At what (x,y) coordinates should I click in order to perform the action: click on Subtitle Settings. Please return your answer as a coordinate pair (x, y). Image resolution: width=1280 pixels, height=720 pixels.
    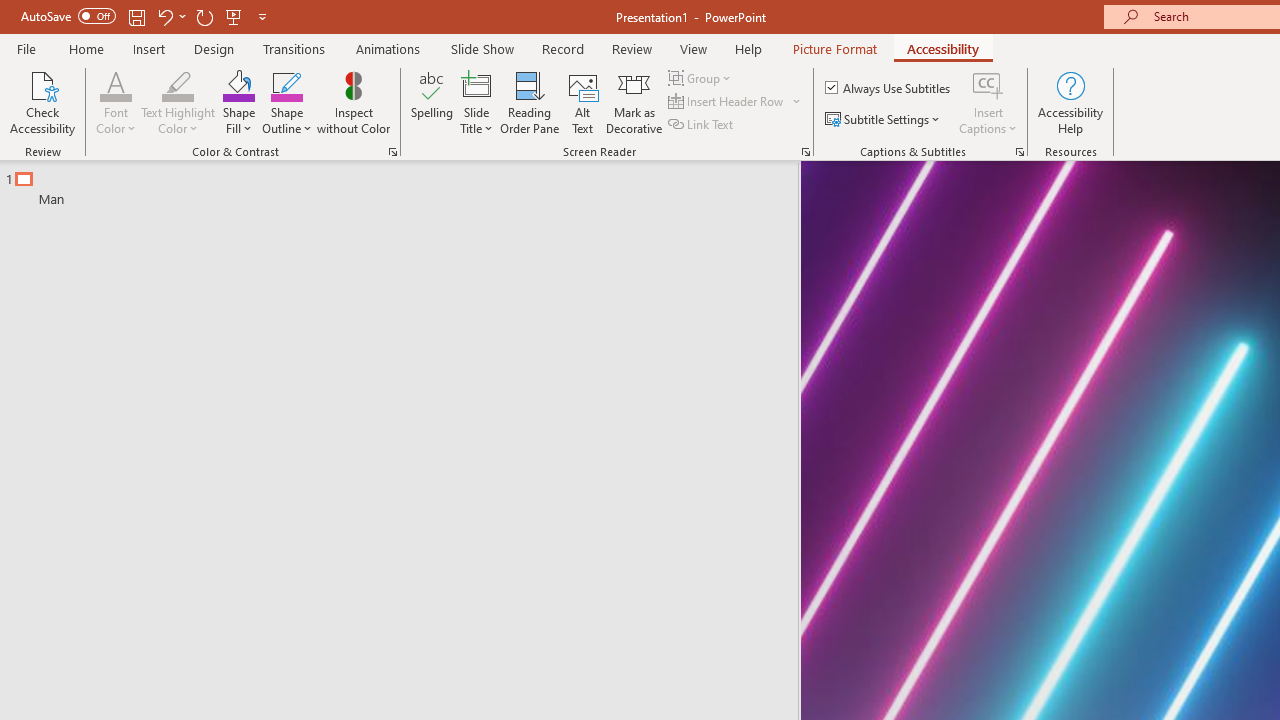
    Looking at the image, I should click on (884, 120).